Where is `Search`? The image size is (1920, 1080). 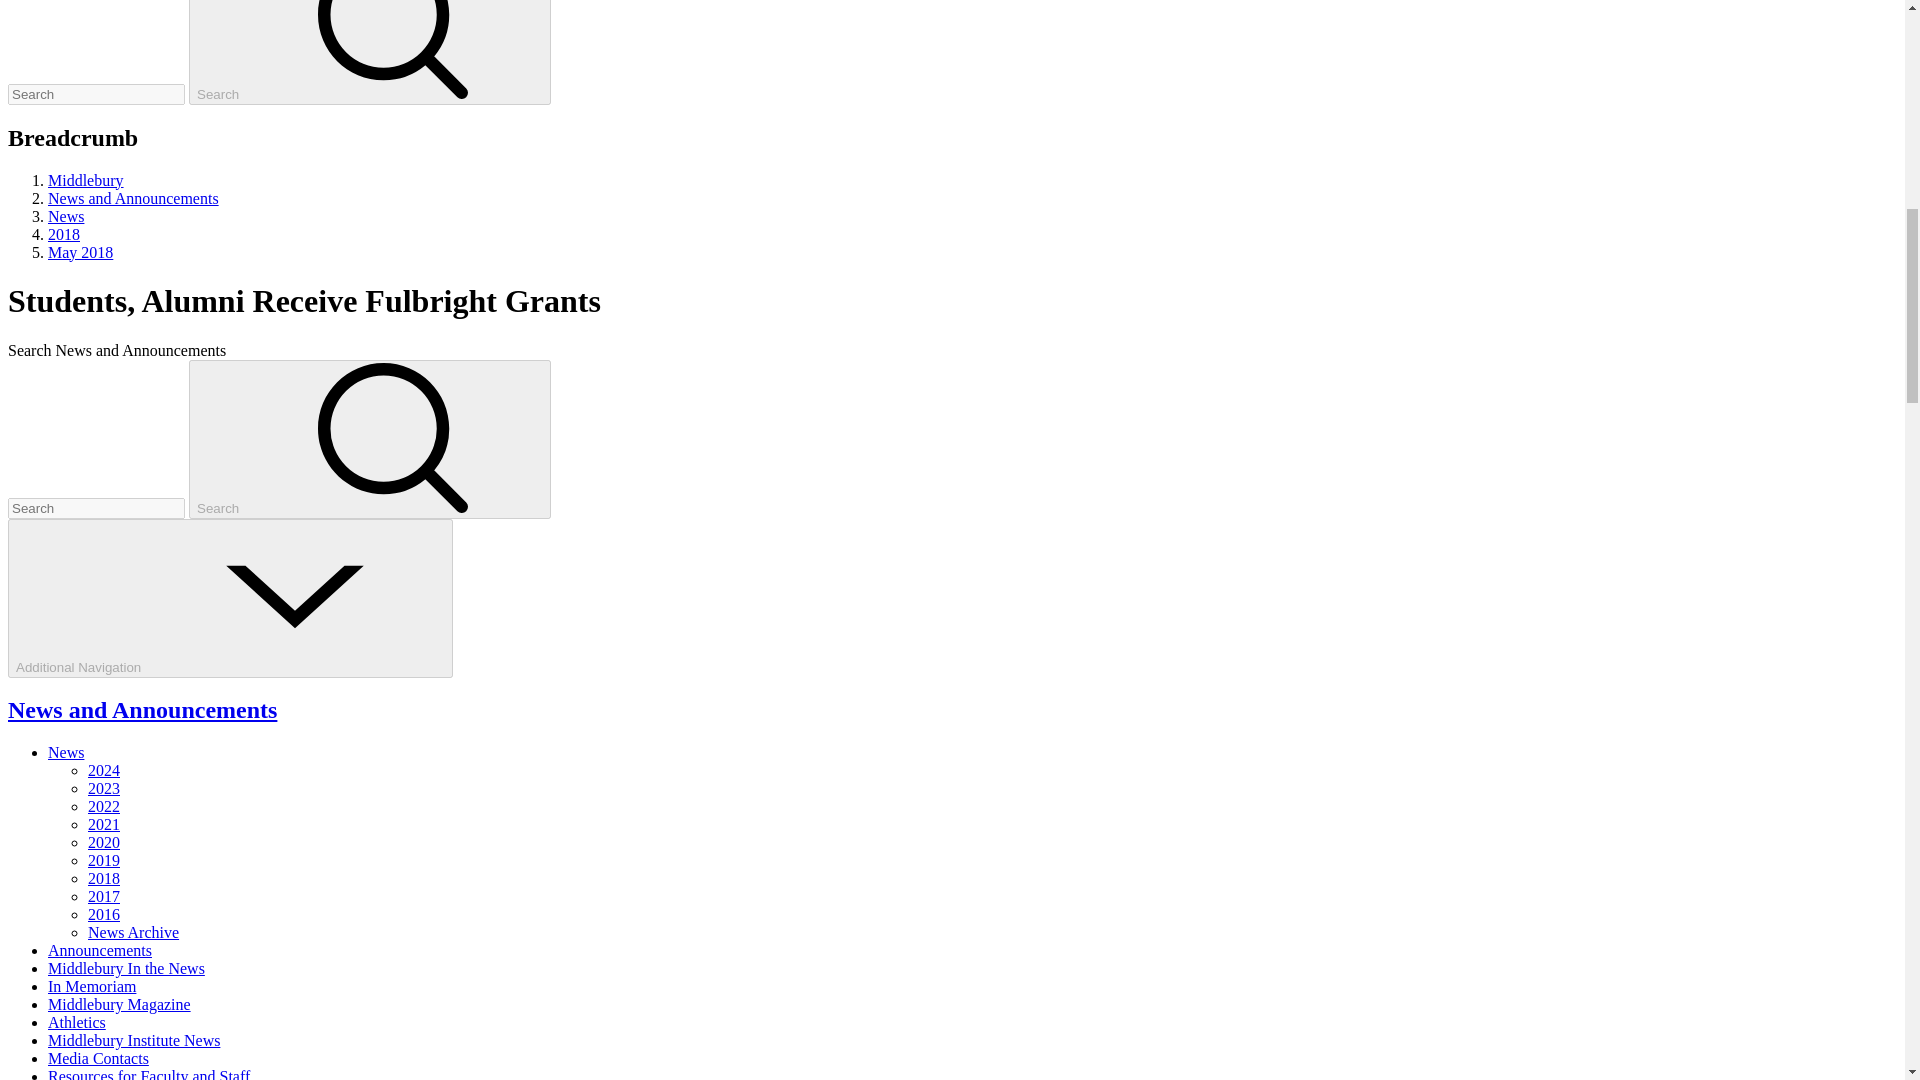
Search is located at coordinates (370, 52).